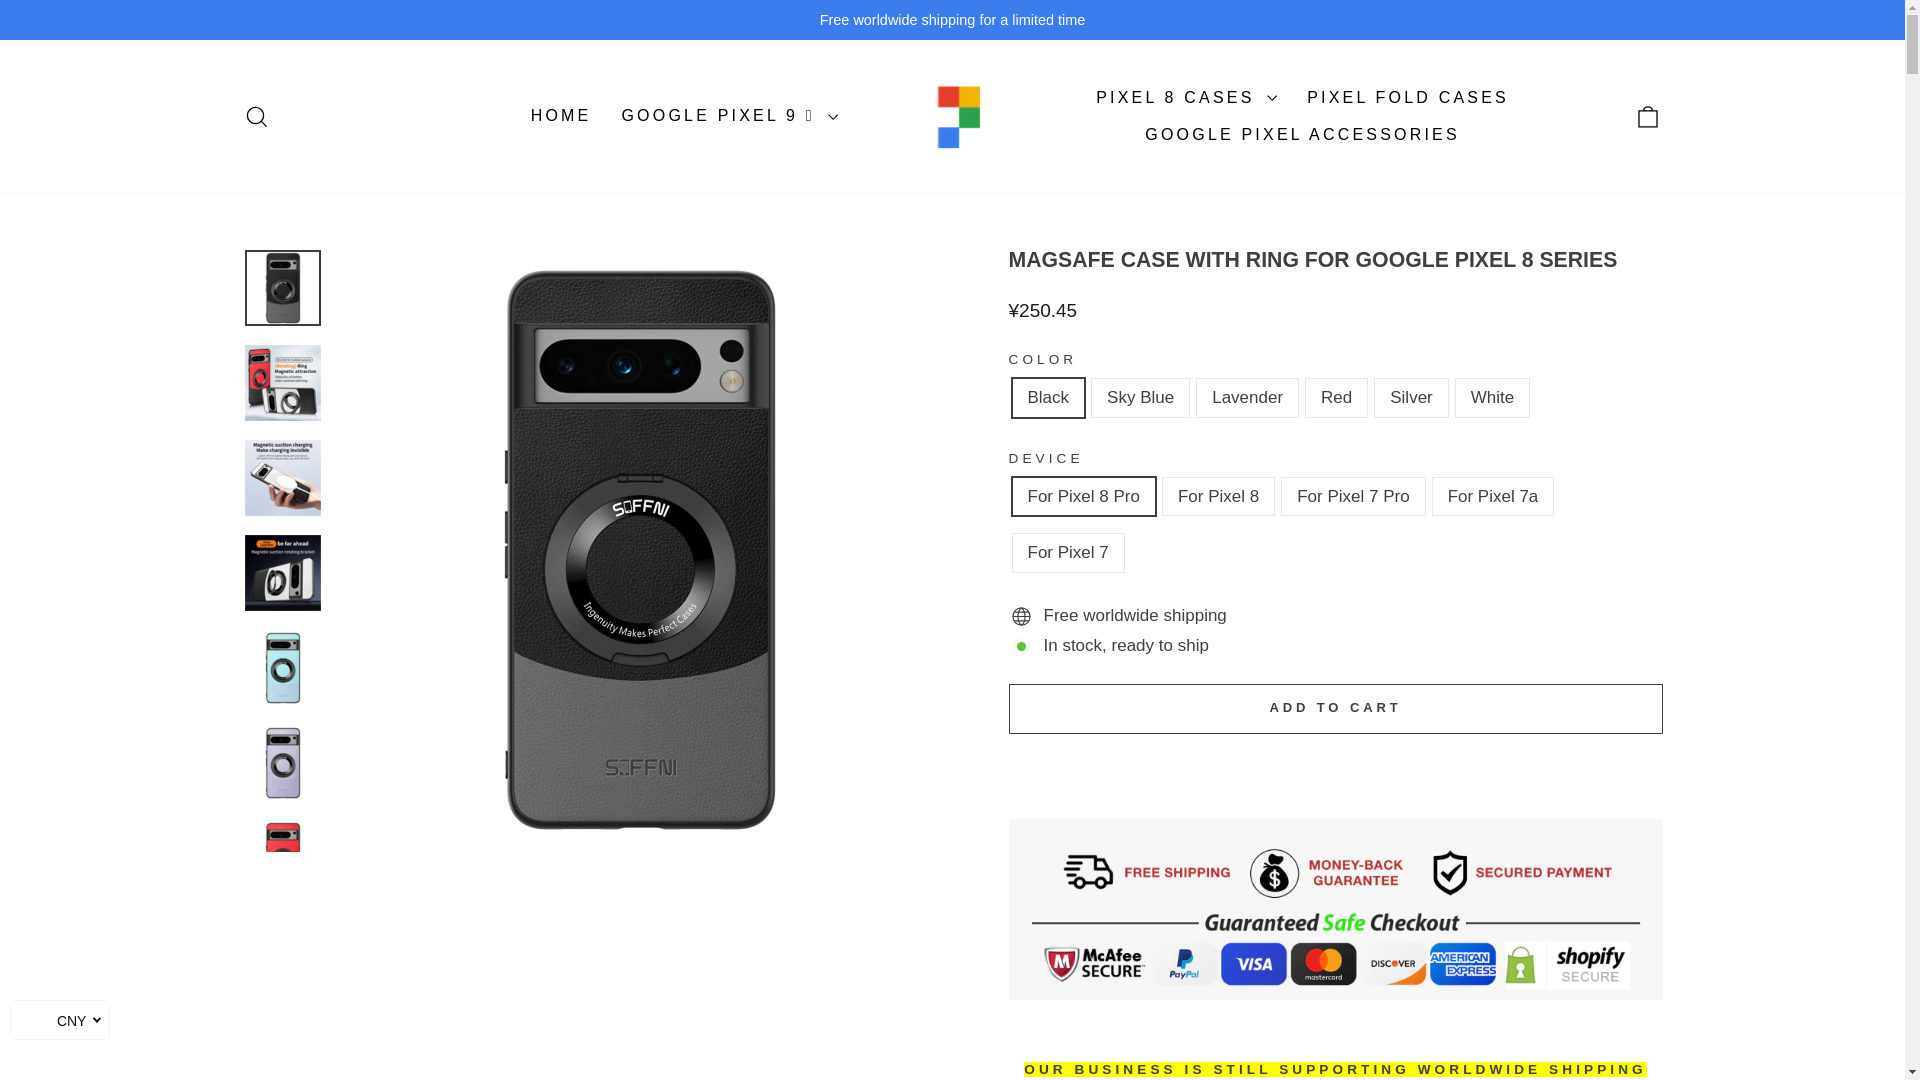  Describe the element at coordinates (1648, 115) in the screenshot. I see `ICON-BAG-MINIMAL` at that location.